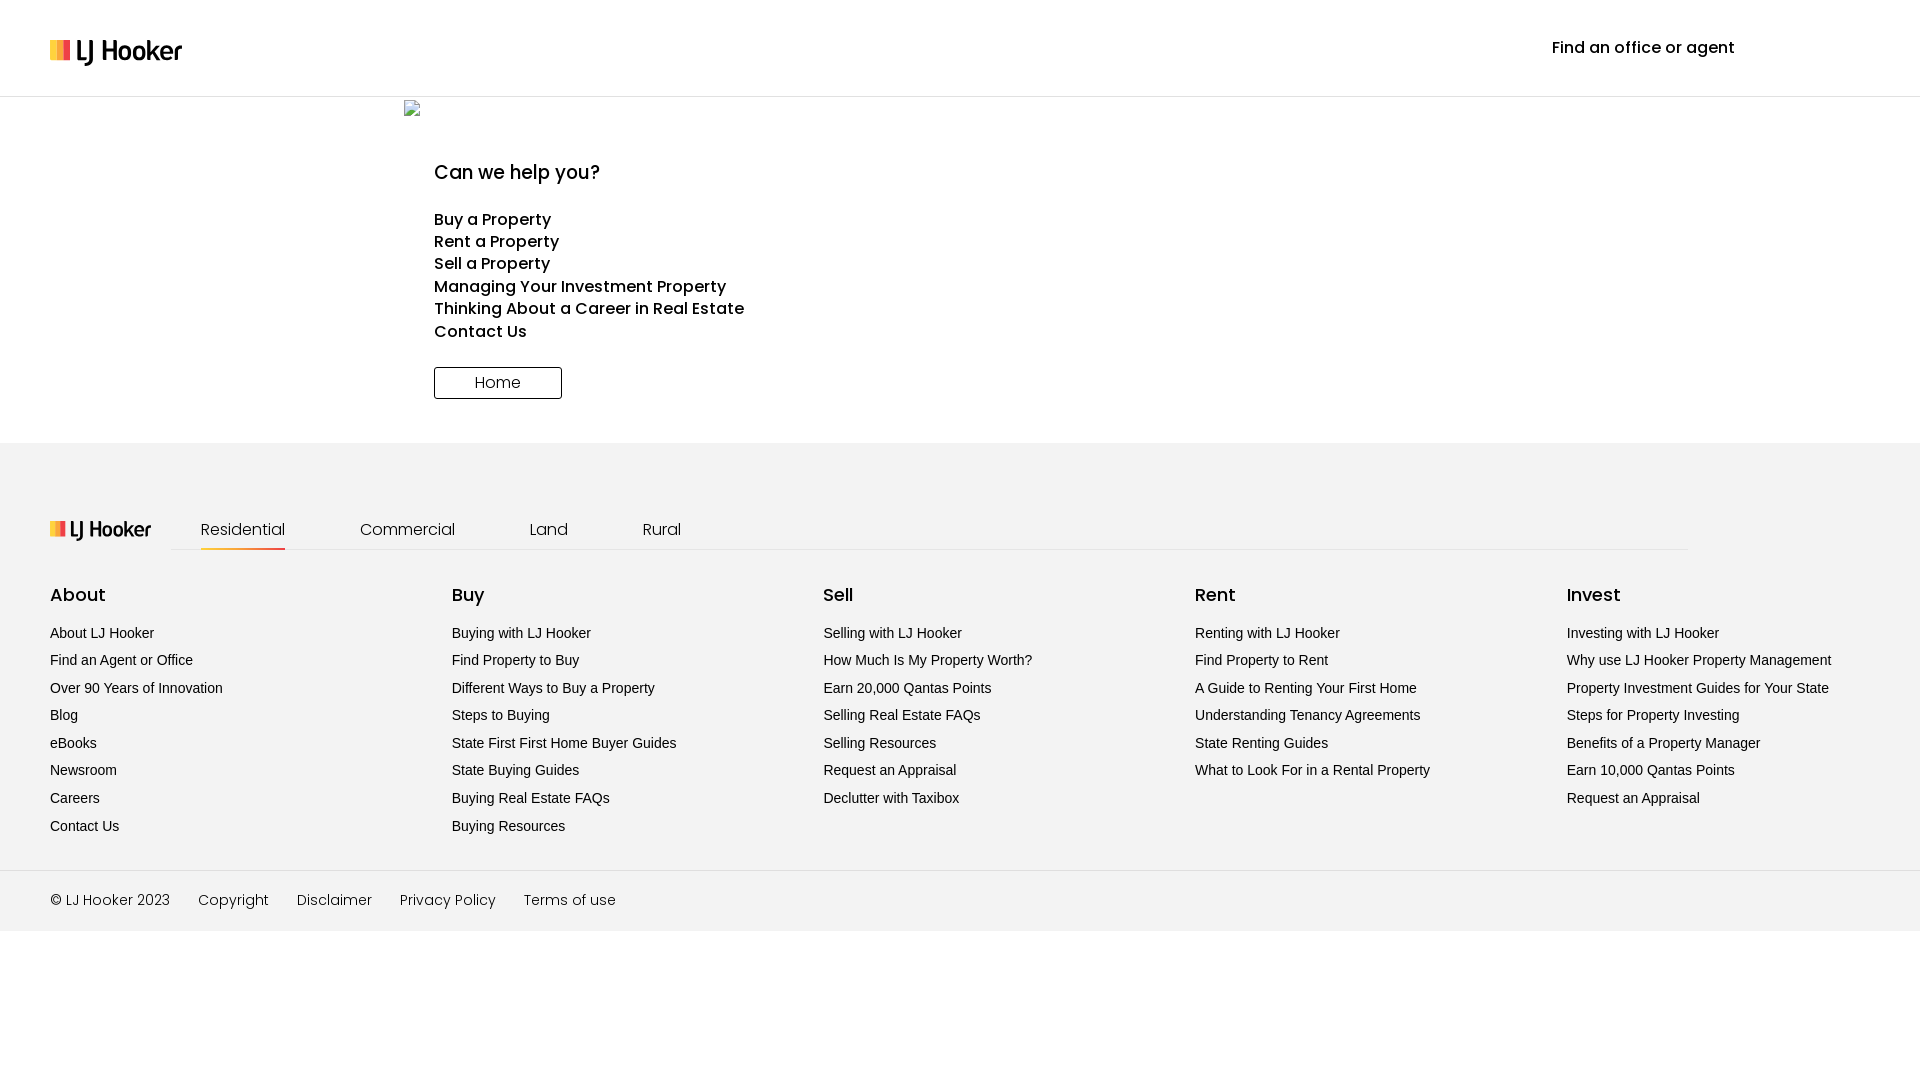 This screenshot has height=1080, width=1920. Describe the element at coordinates (75, 798) in the screenshot. I see `Careers` at that location.